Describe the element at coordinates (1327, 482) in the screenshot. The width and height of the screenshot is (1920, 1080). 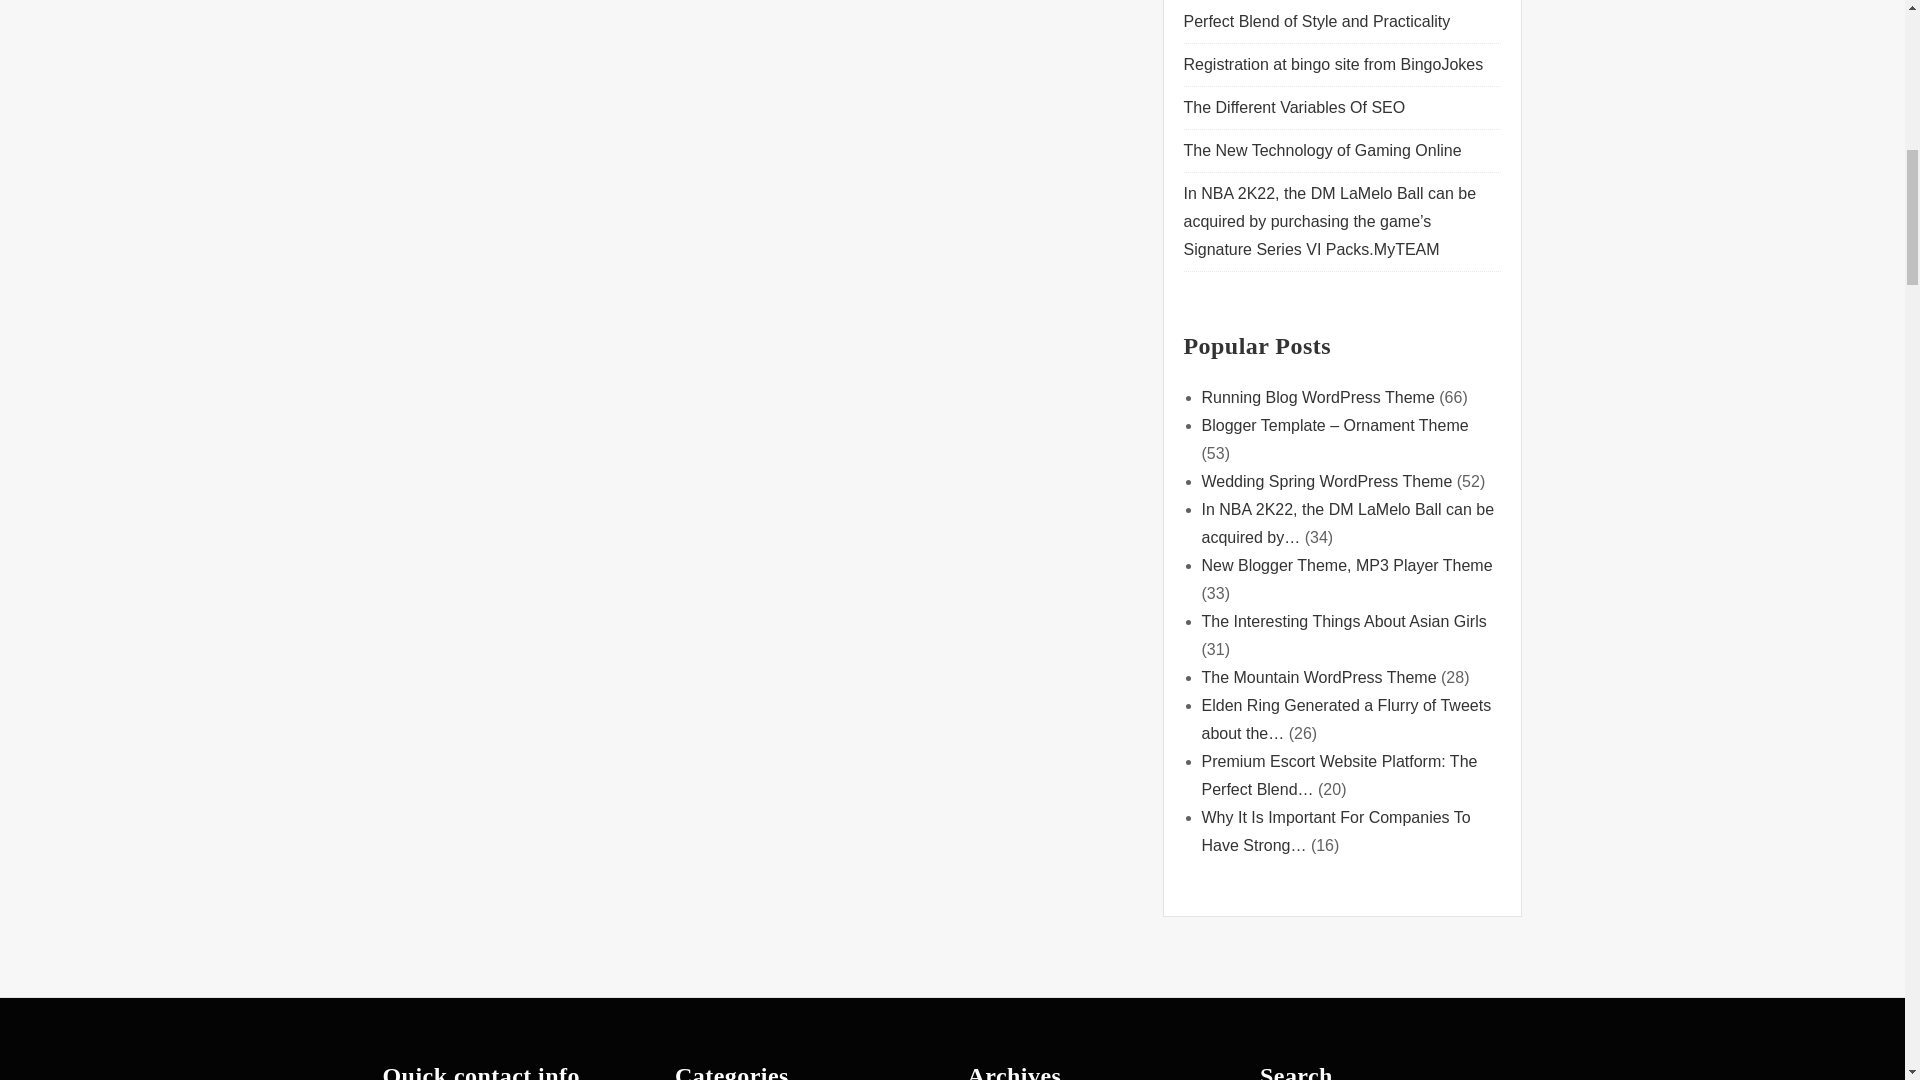
I see `Wedding Spring WordPress Theme` at that location.